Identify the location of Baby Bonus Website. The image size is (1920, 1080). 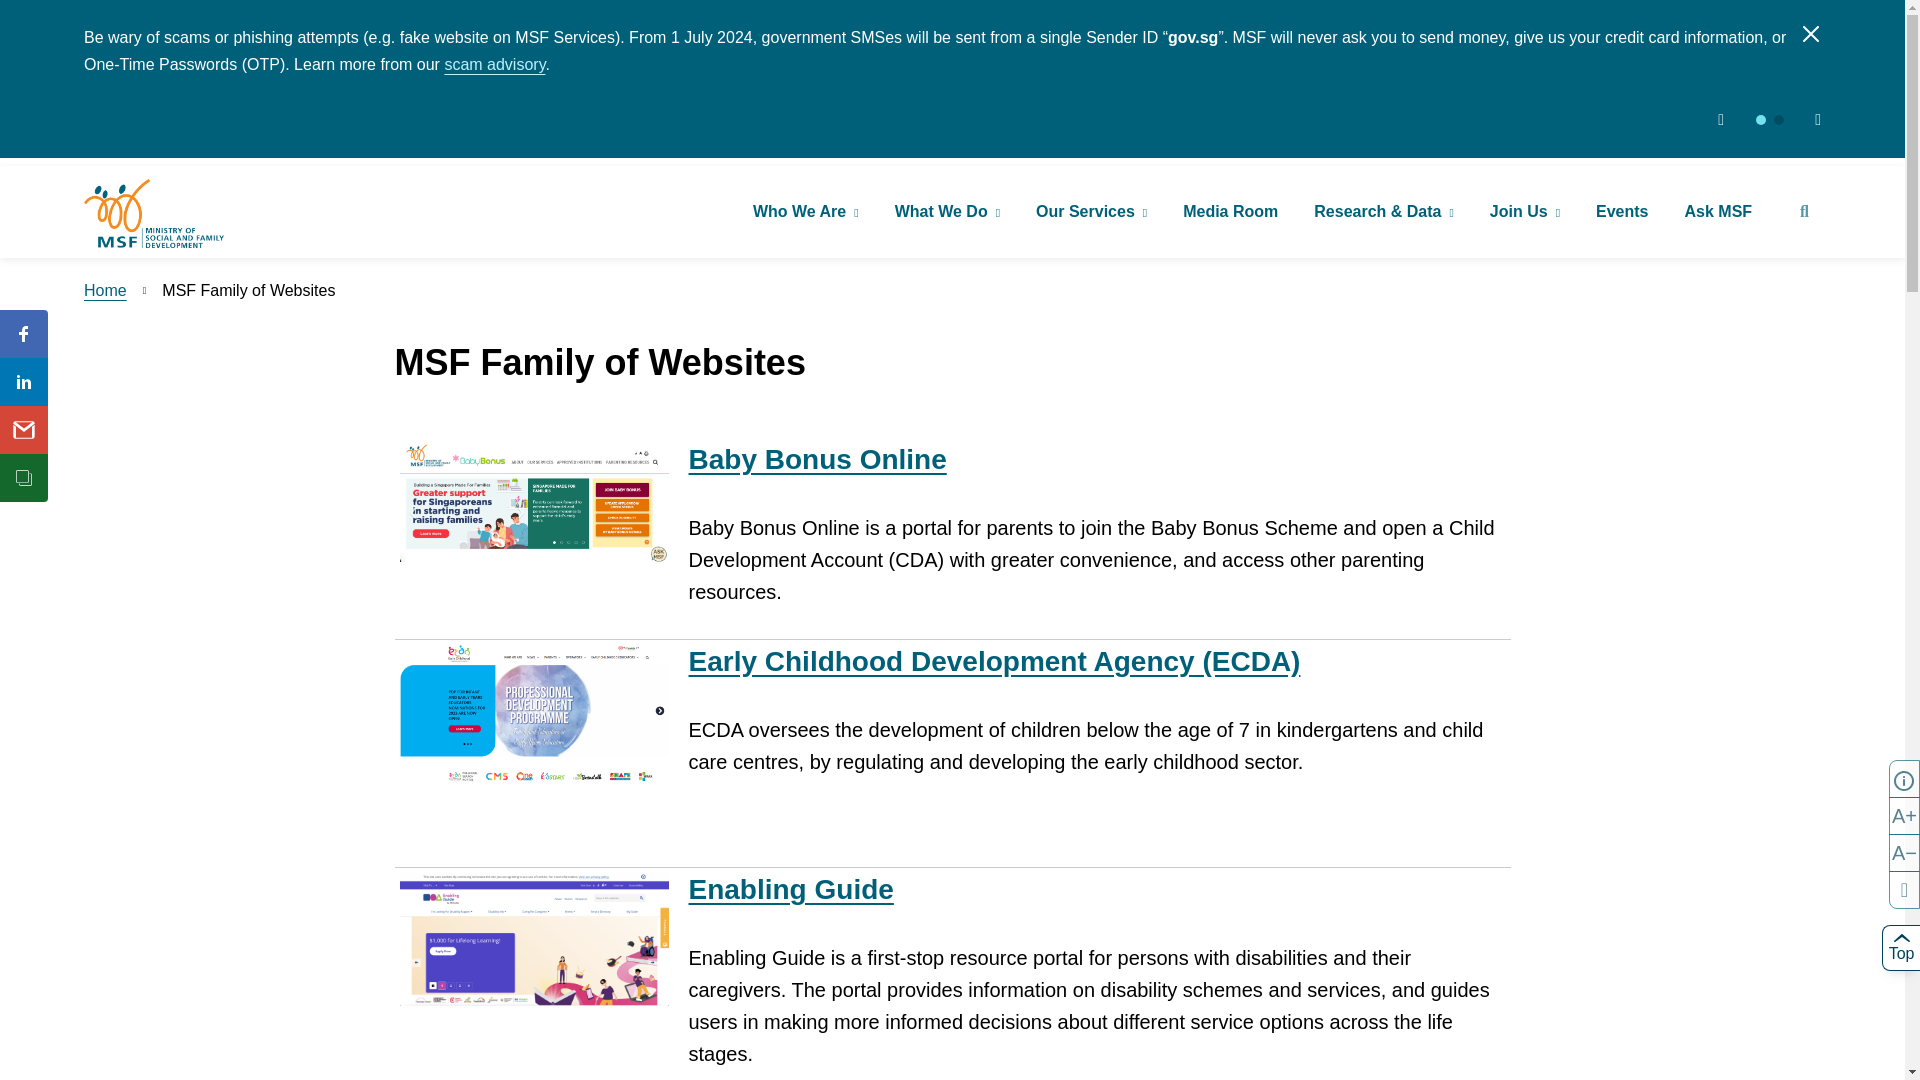
(816, 459).